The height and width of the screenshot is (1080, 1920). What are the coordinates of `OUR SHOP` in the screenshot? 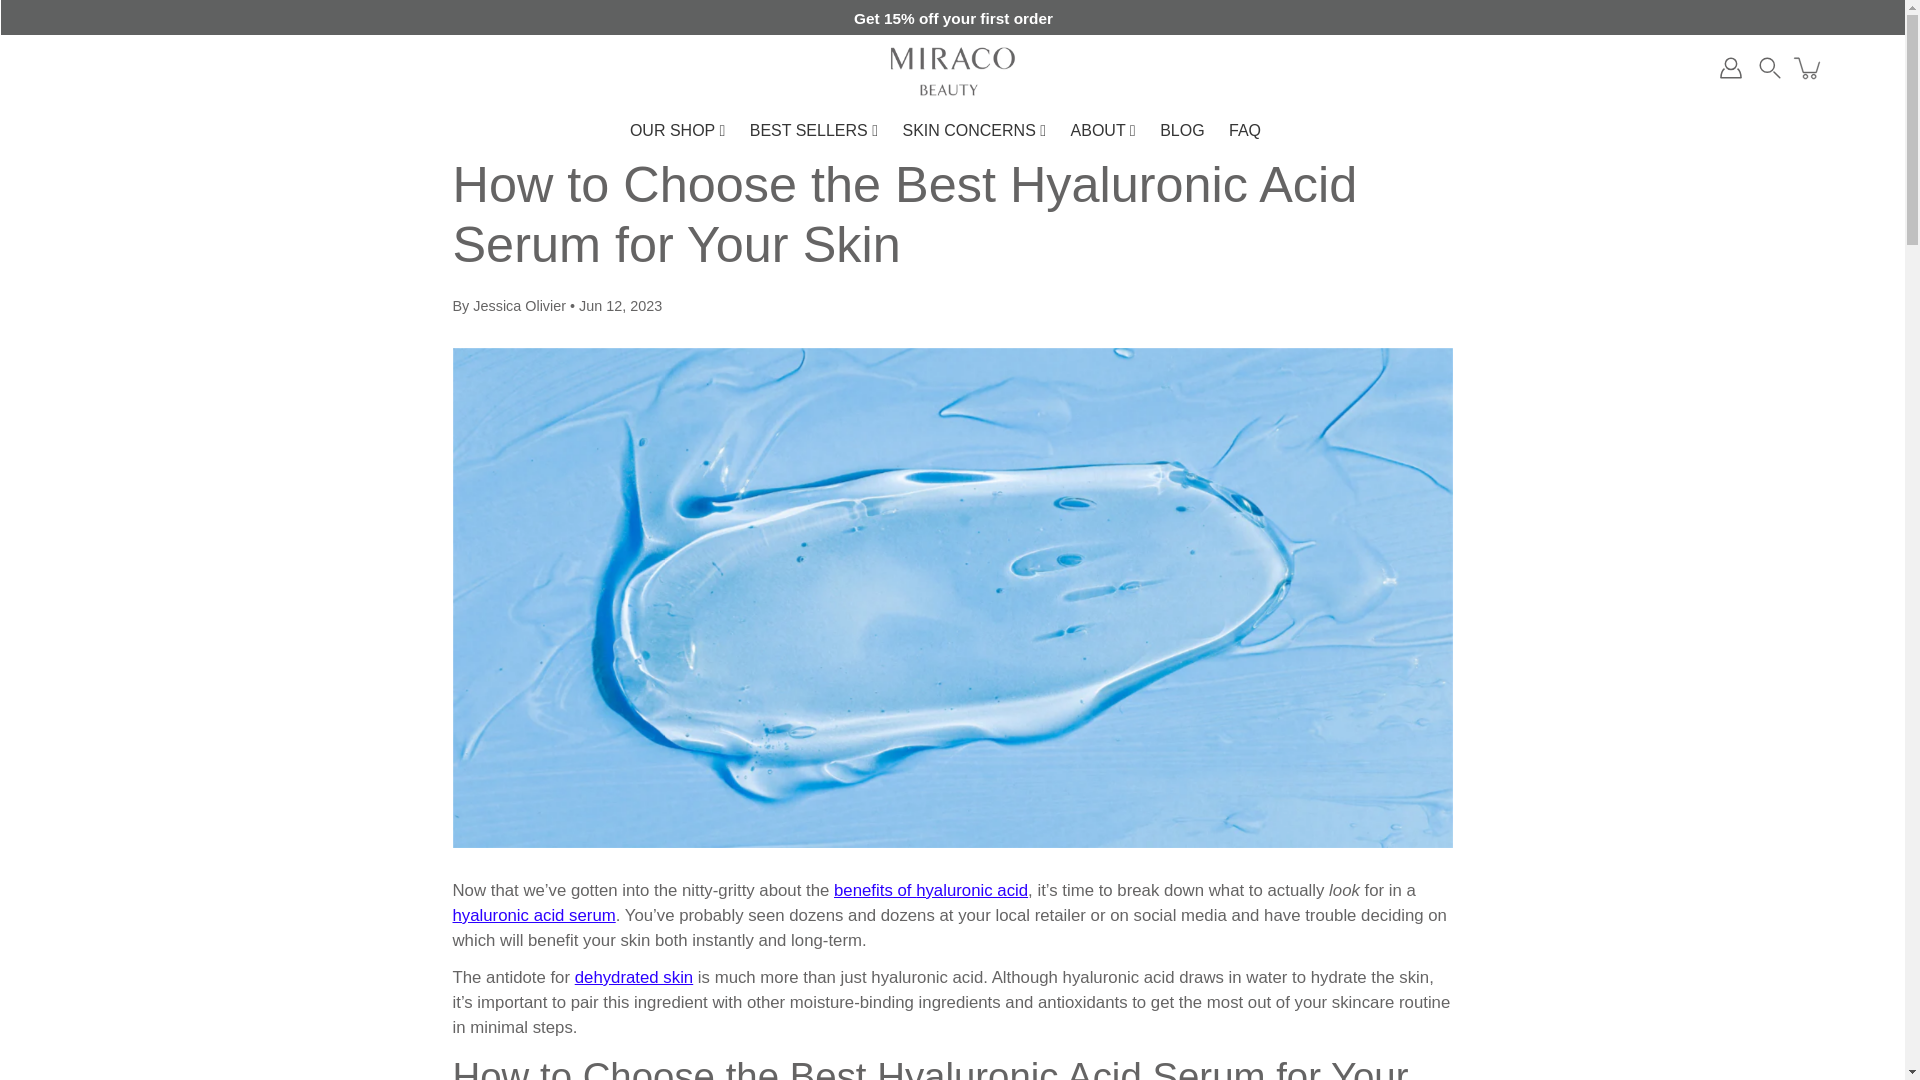 It's located at (678, 131).